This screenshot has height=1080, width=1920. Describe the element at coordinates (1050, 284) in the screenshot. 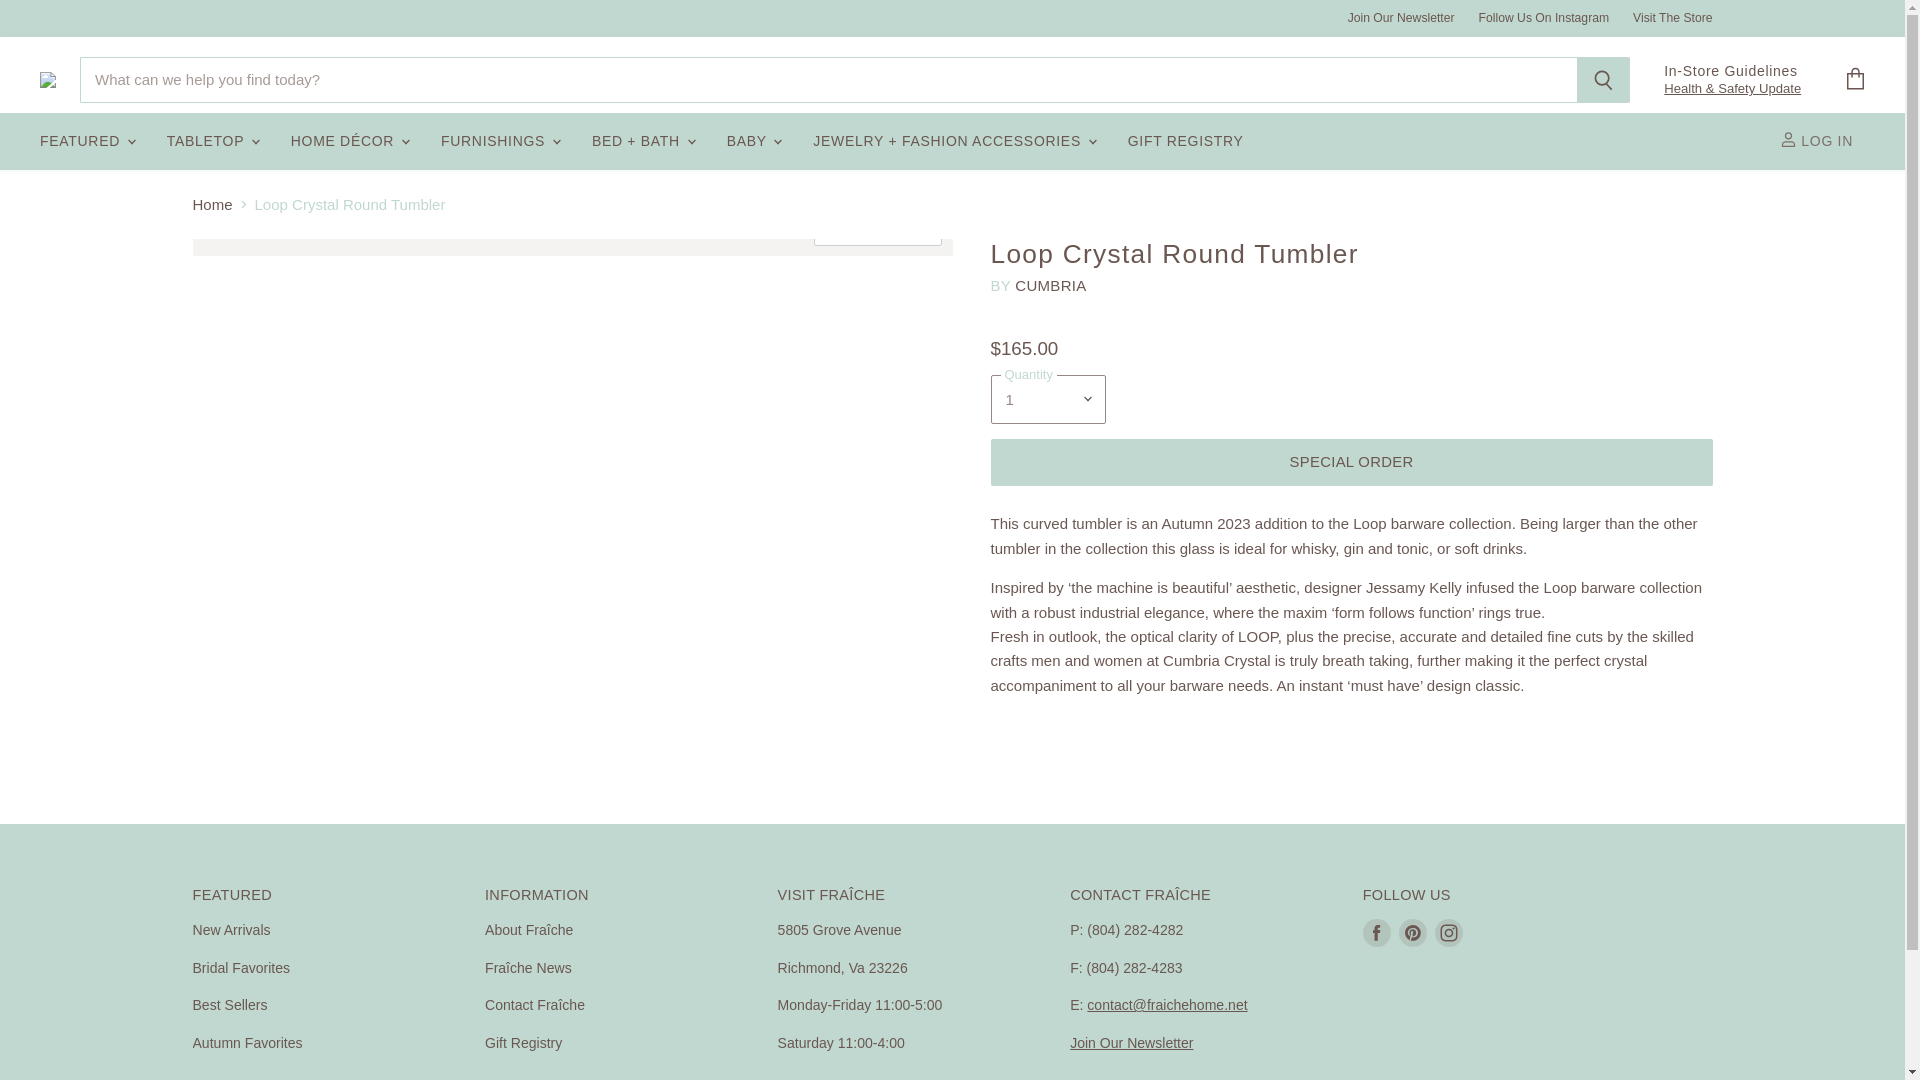

I see `Cumbria` at that location.